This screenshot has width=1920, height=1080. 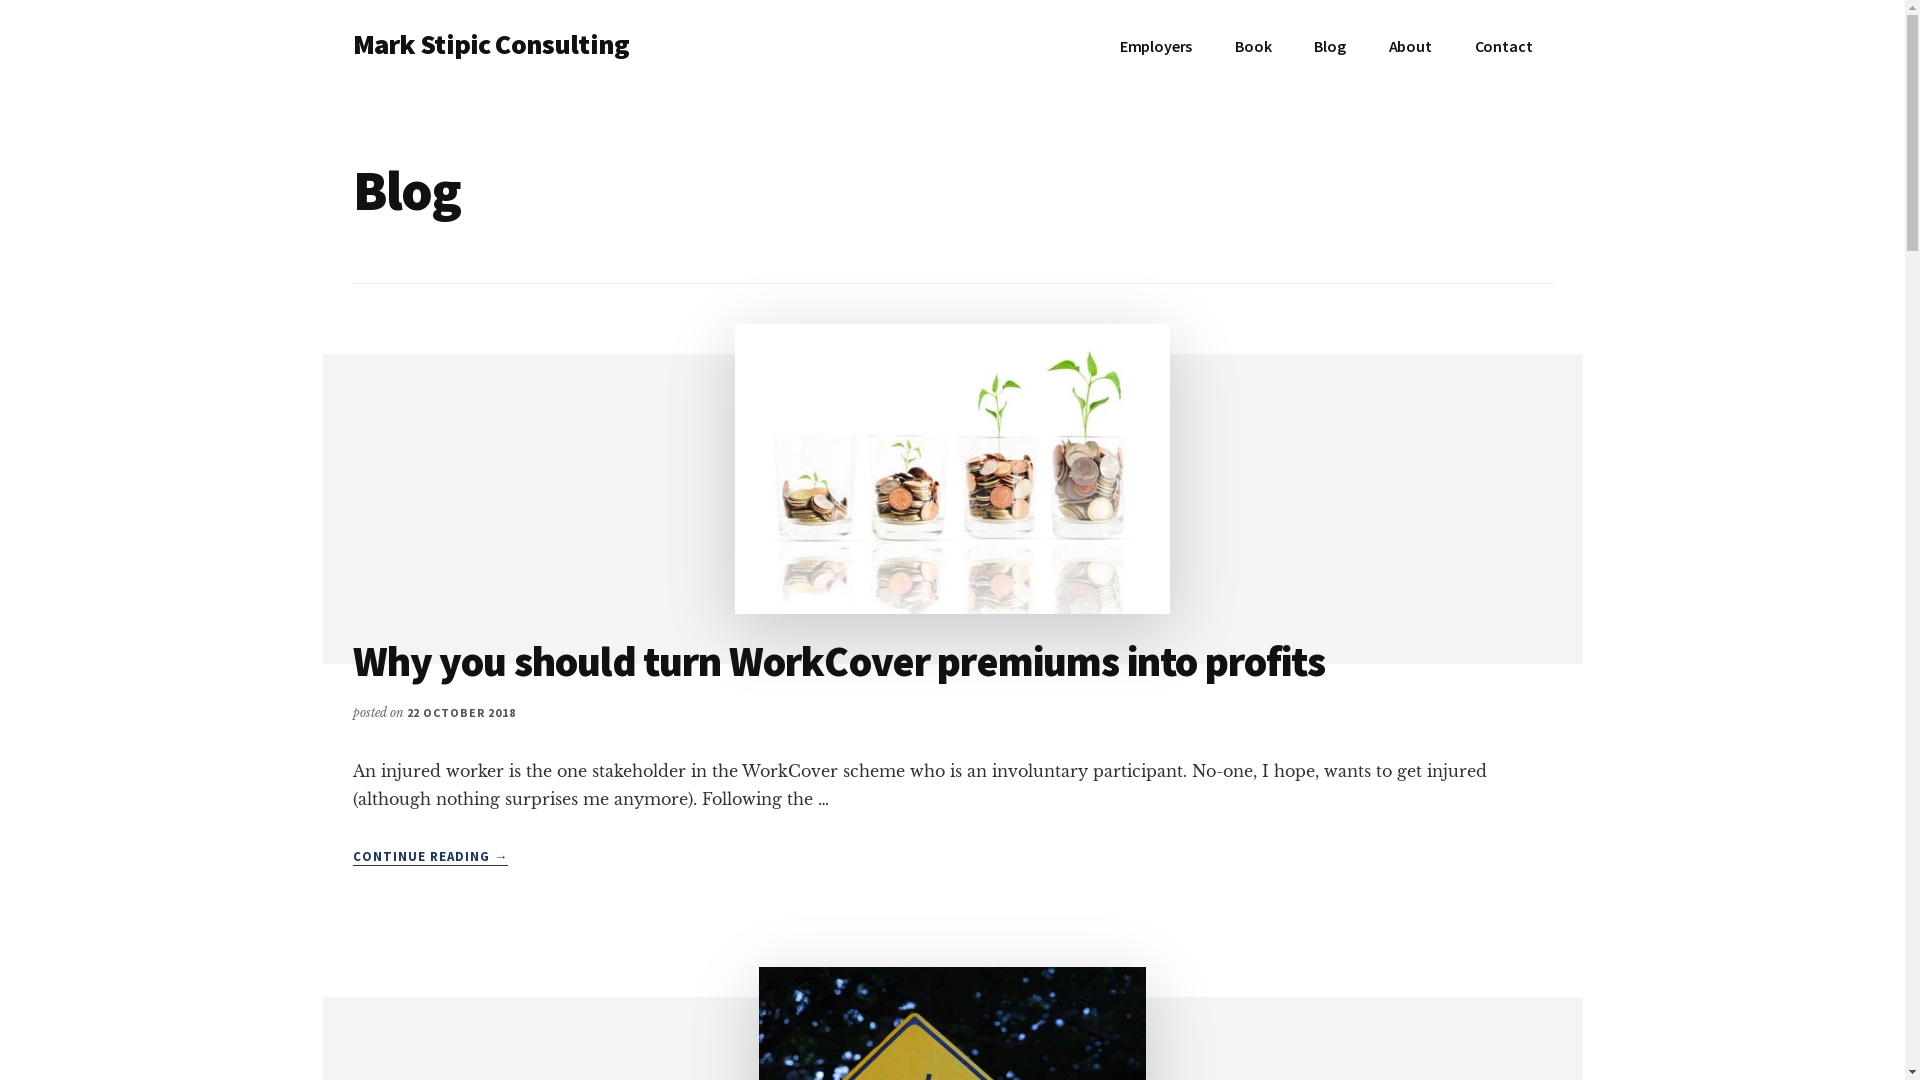 What do you see at coordinates (1504, 46) in the screenshot?
I see `Contact` at bounding box center [1504, 46].